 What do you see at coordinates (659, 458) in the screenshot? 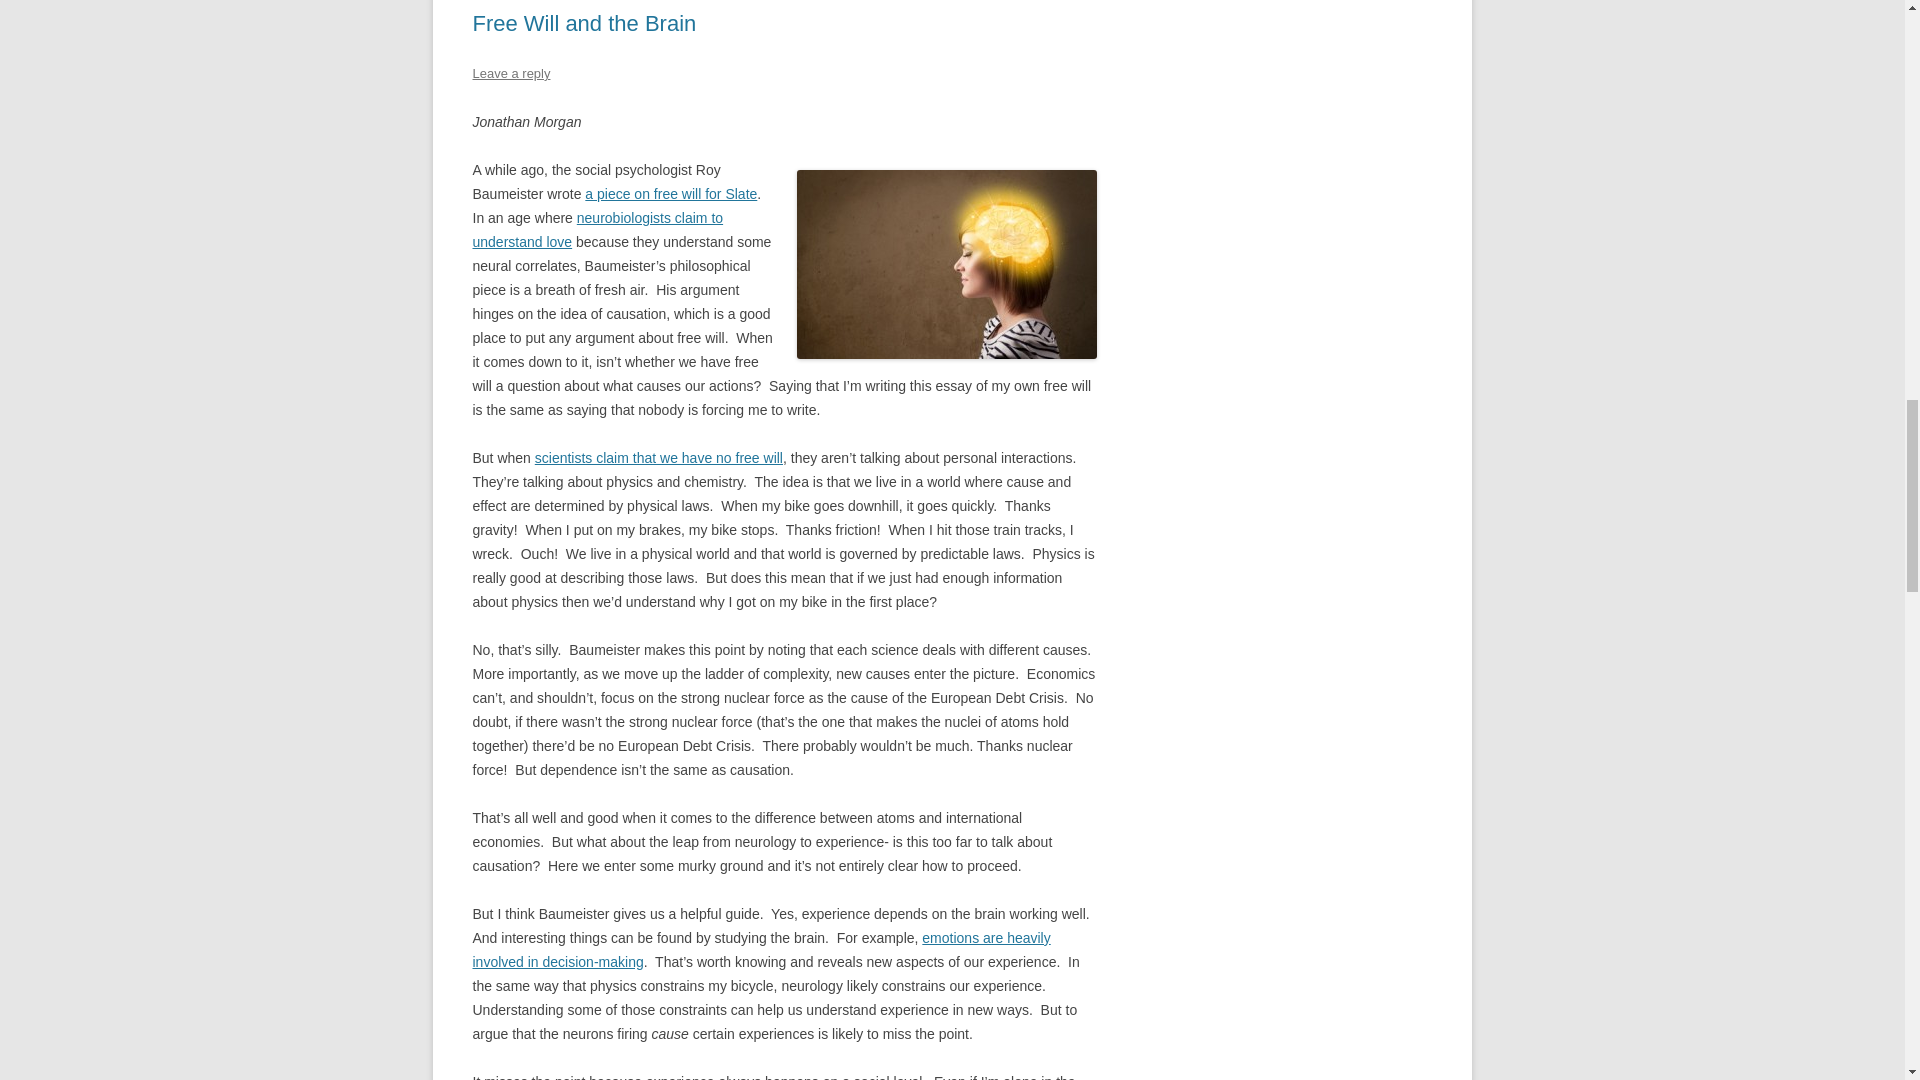
I see `Silly scientists` at bounding box center [659, 458].